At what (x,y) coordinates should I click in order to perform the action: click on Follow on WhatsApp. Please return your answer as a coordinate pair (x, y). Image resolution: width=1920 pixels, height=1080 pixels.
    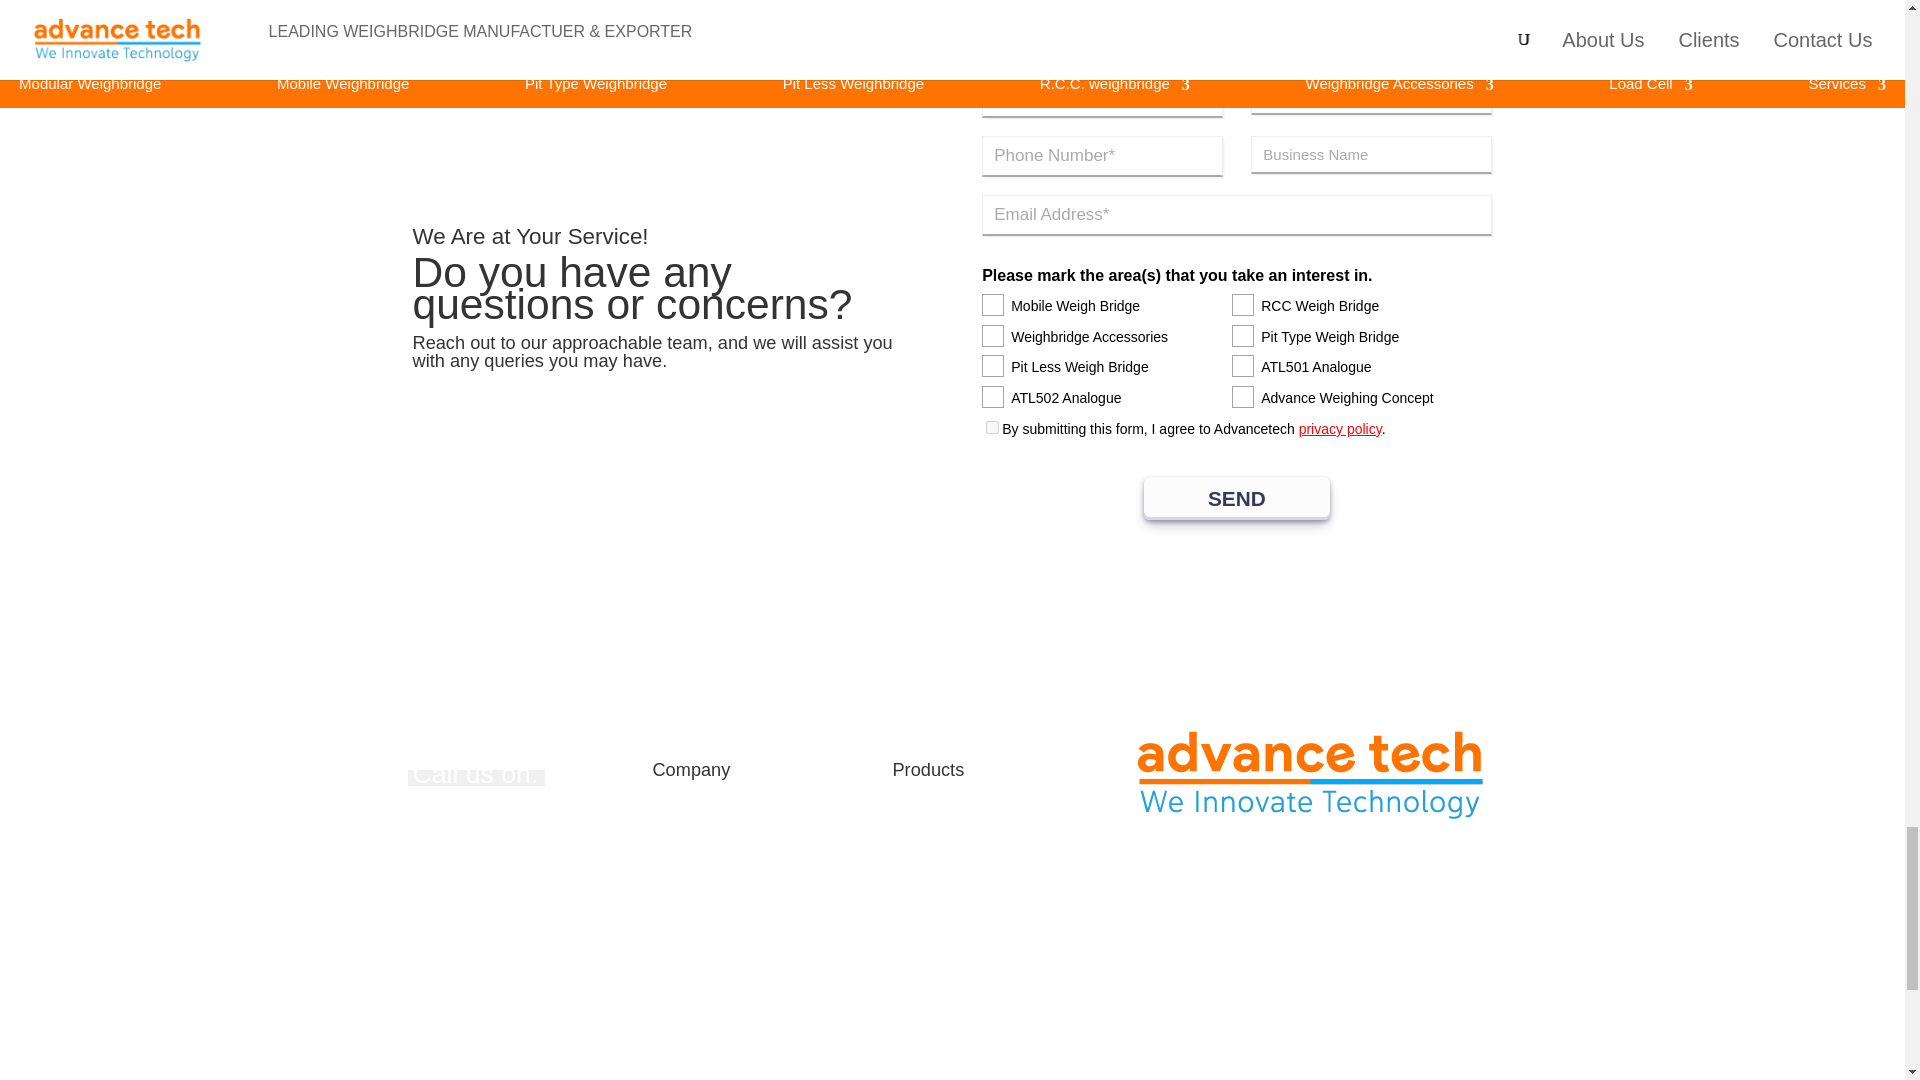
    Looking at the image, I should click on (1228, 1038).